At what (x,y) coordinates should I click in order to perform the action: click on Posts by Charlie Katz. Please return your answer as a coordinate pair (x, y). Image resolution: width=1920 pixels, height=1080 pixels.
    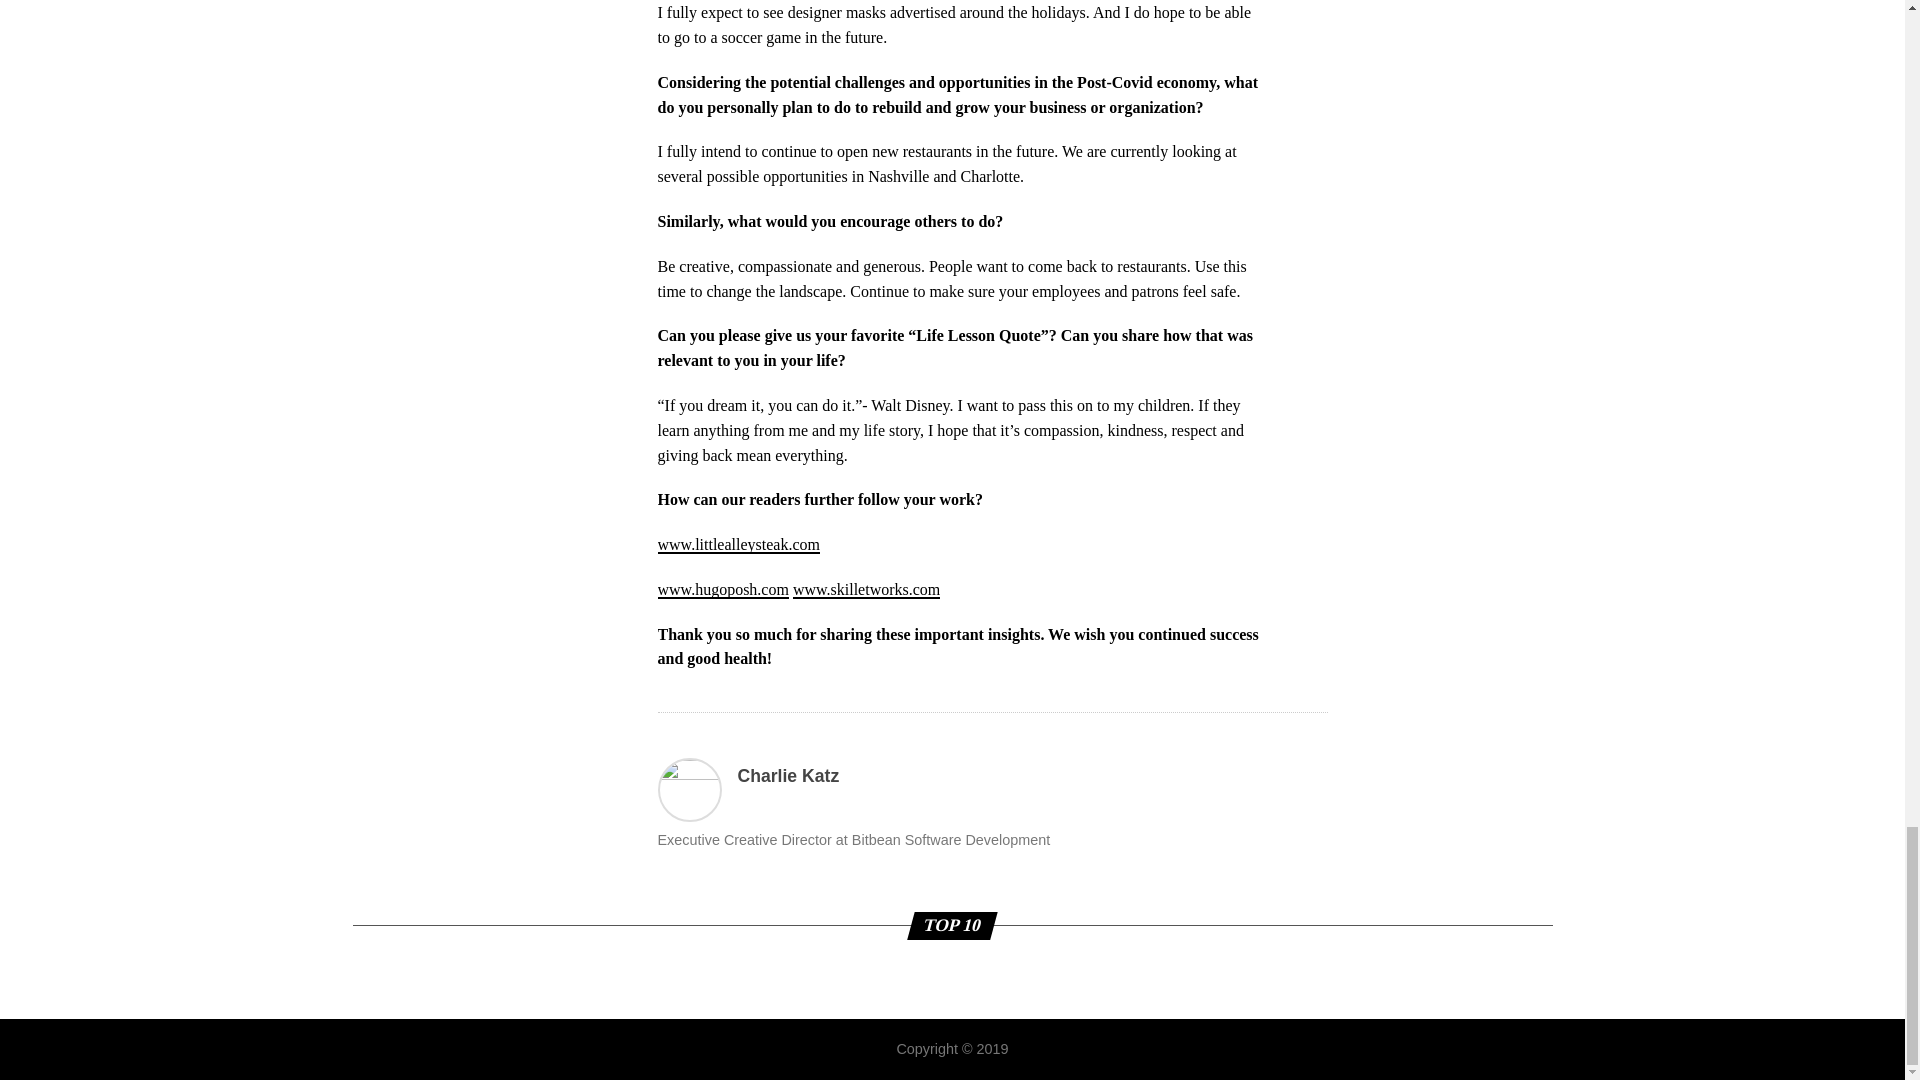
    Looking at the image, I should click on (788, 776).